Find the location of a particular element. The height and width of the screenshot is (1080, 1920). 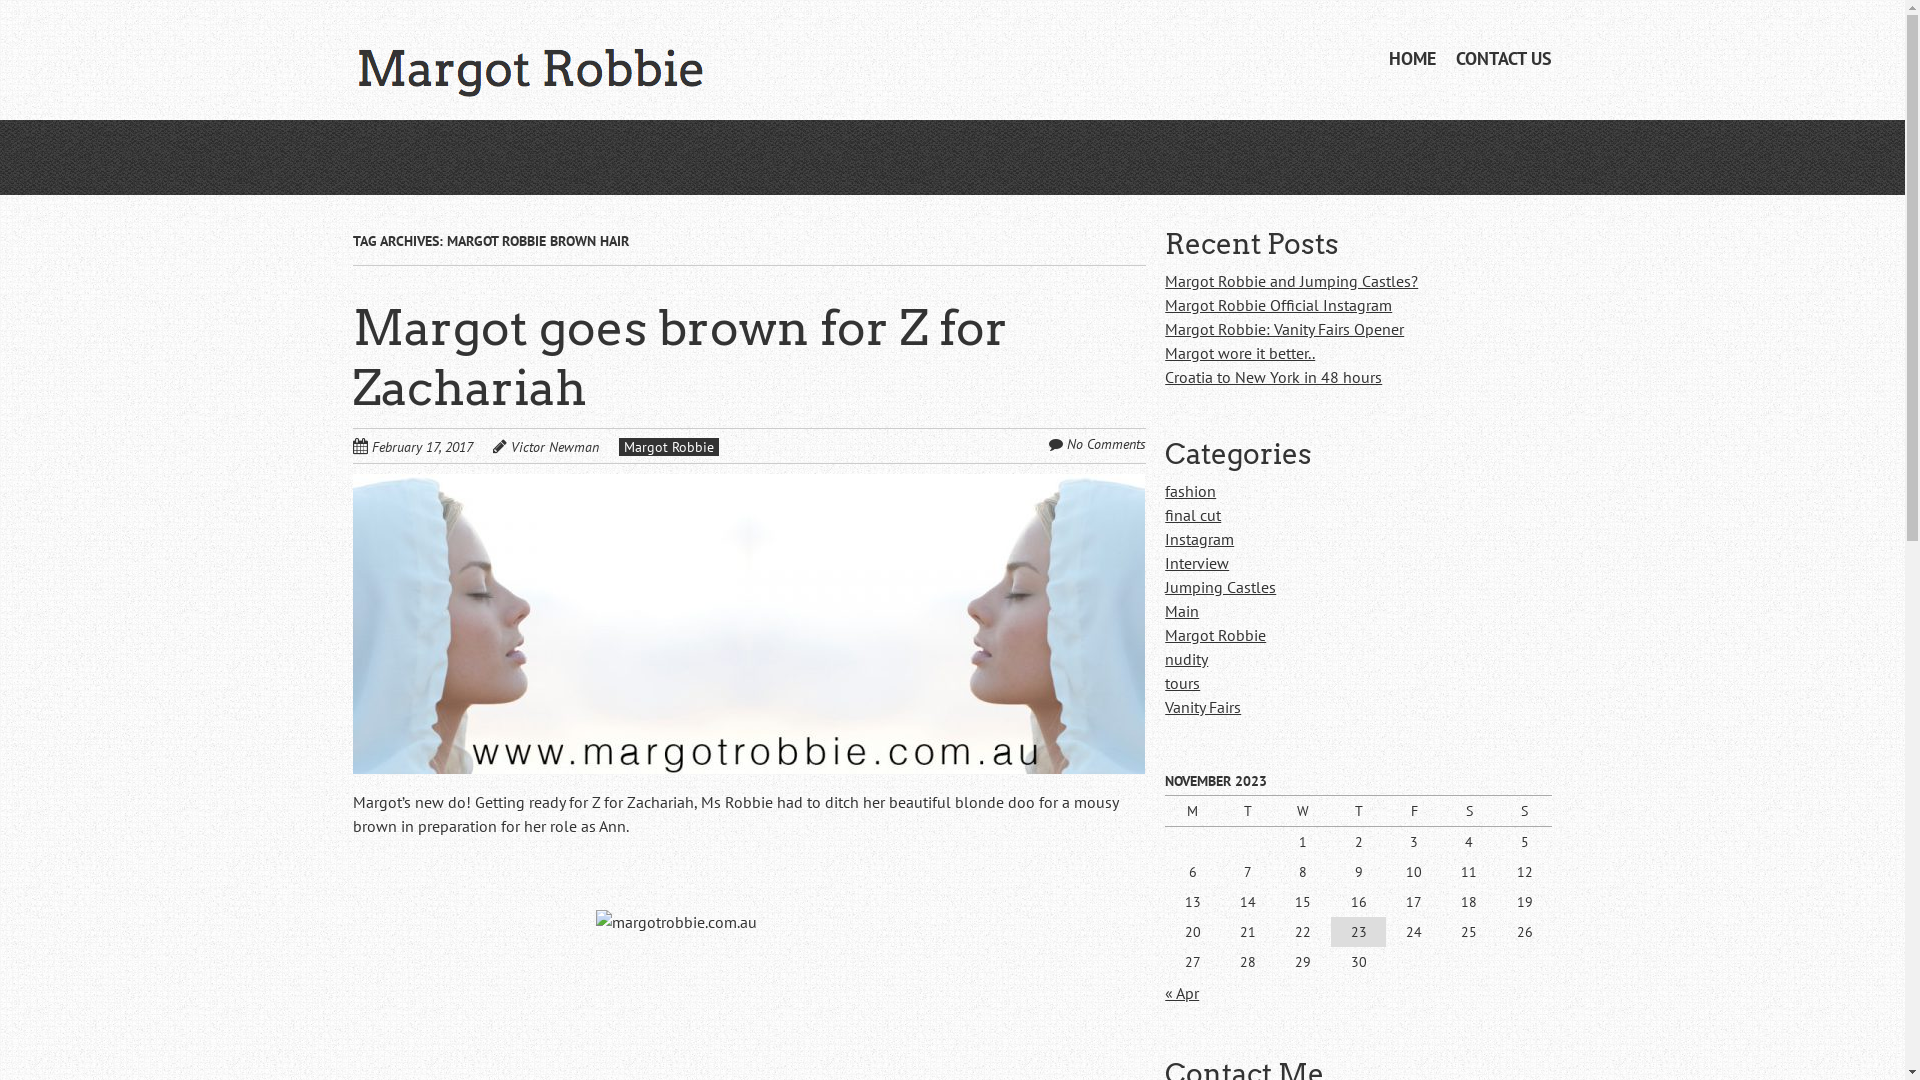

fashion is located at coordinates (1190, 491).